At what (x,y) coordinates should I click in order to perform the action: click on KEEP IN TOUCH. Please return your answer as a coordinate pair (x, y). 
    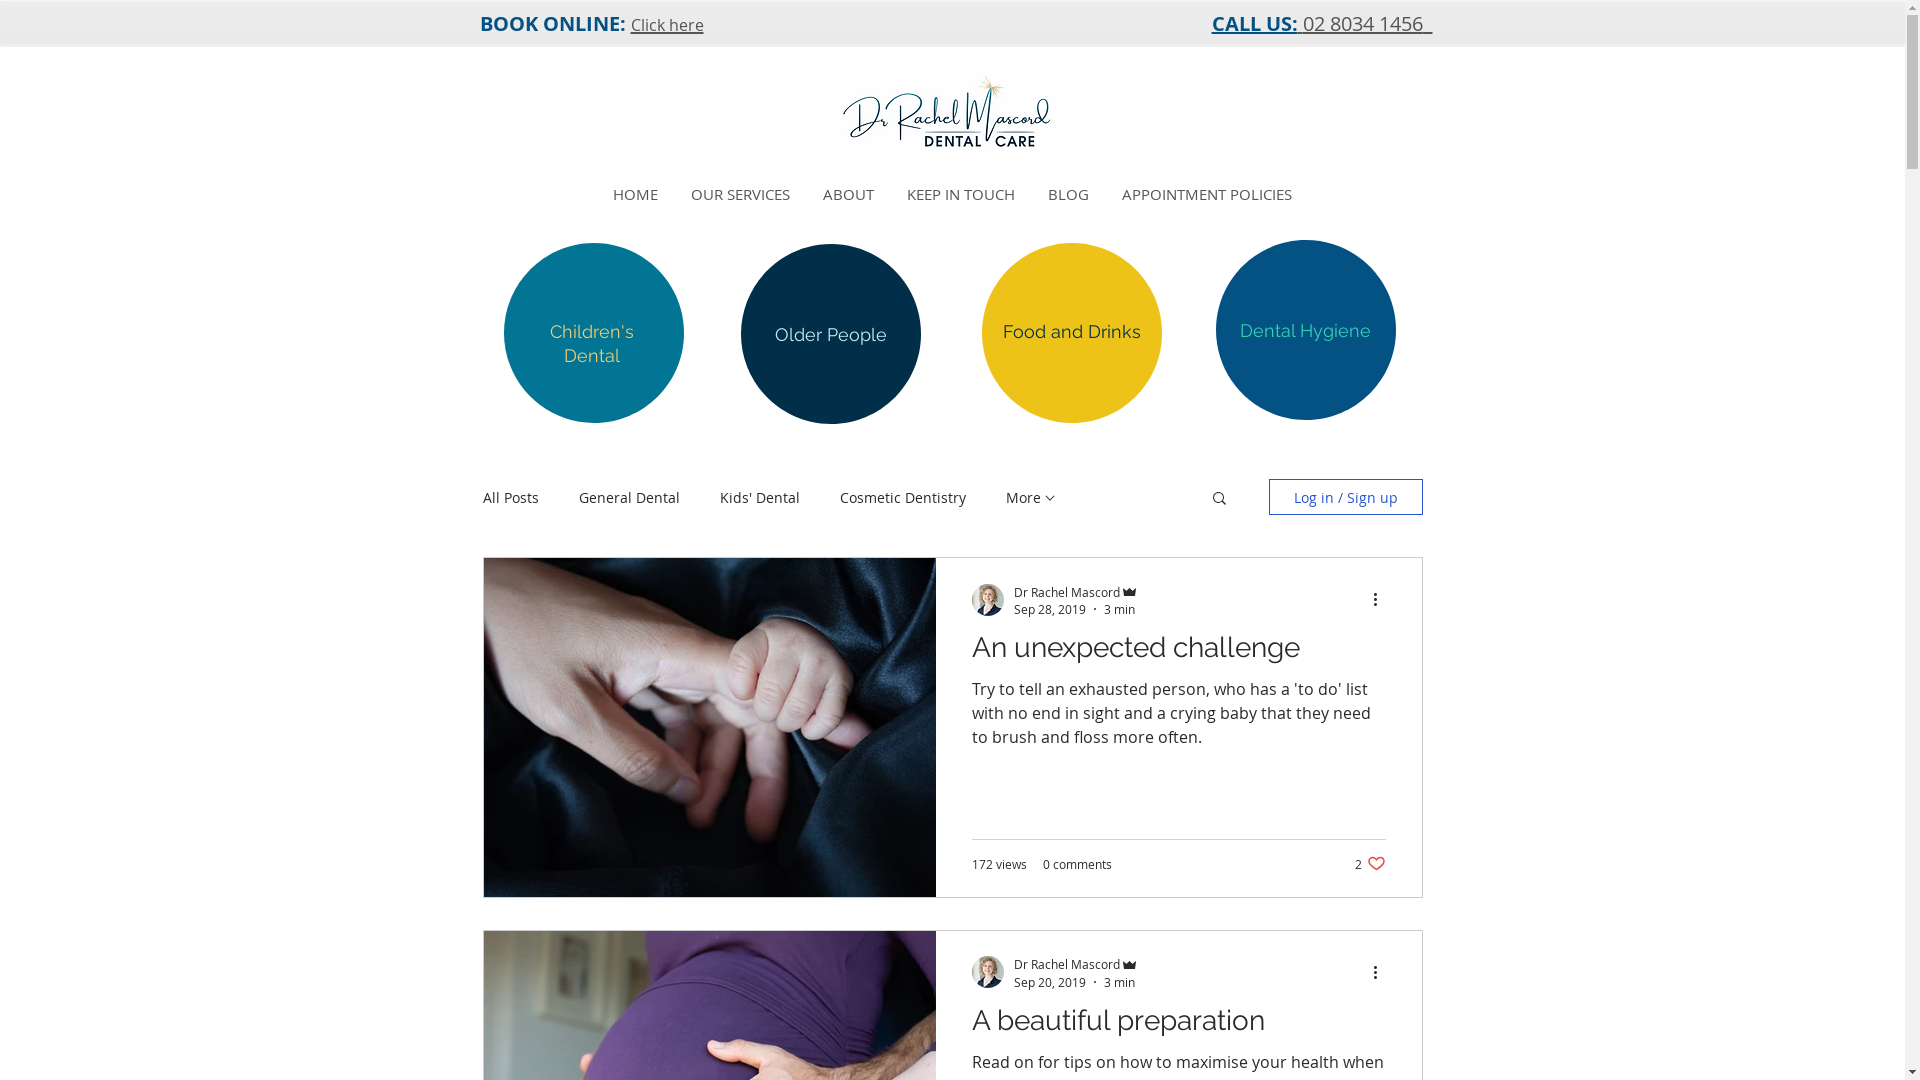
    Looking at the image, I should click on (960, 194).